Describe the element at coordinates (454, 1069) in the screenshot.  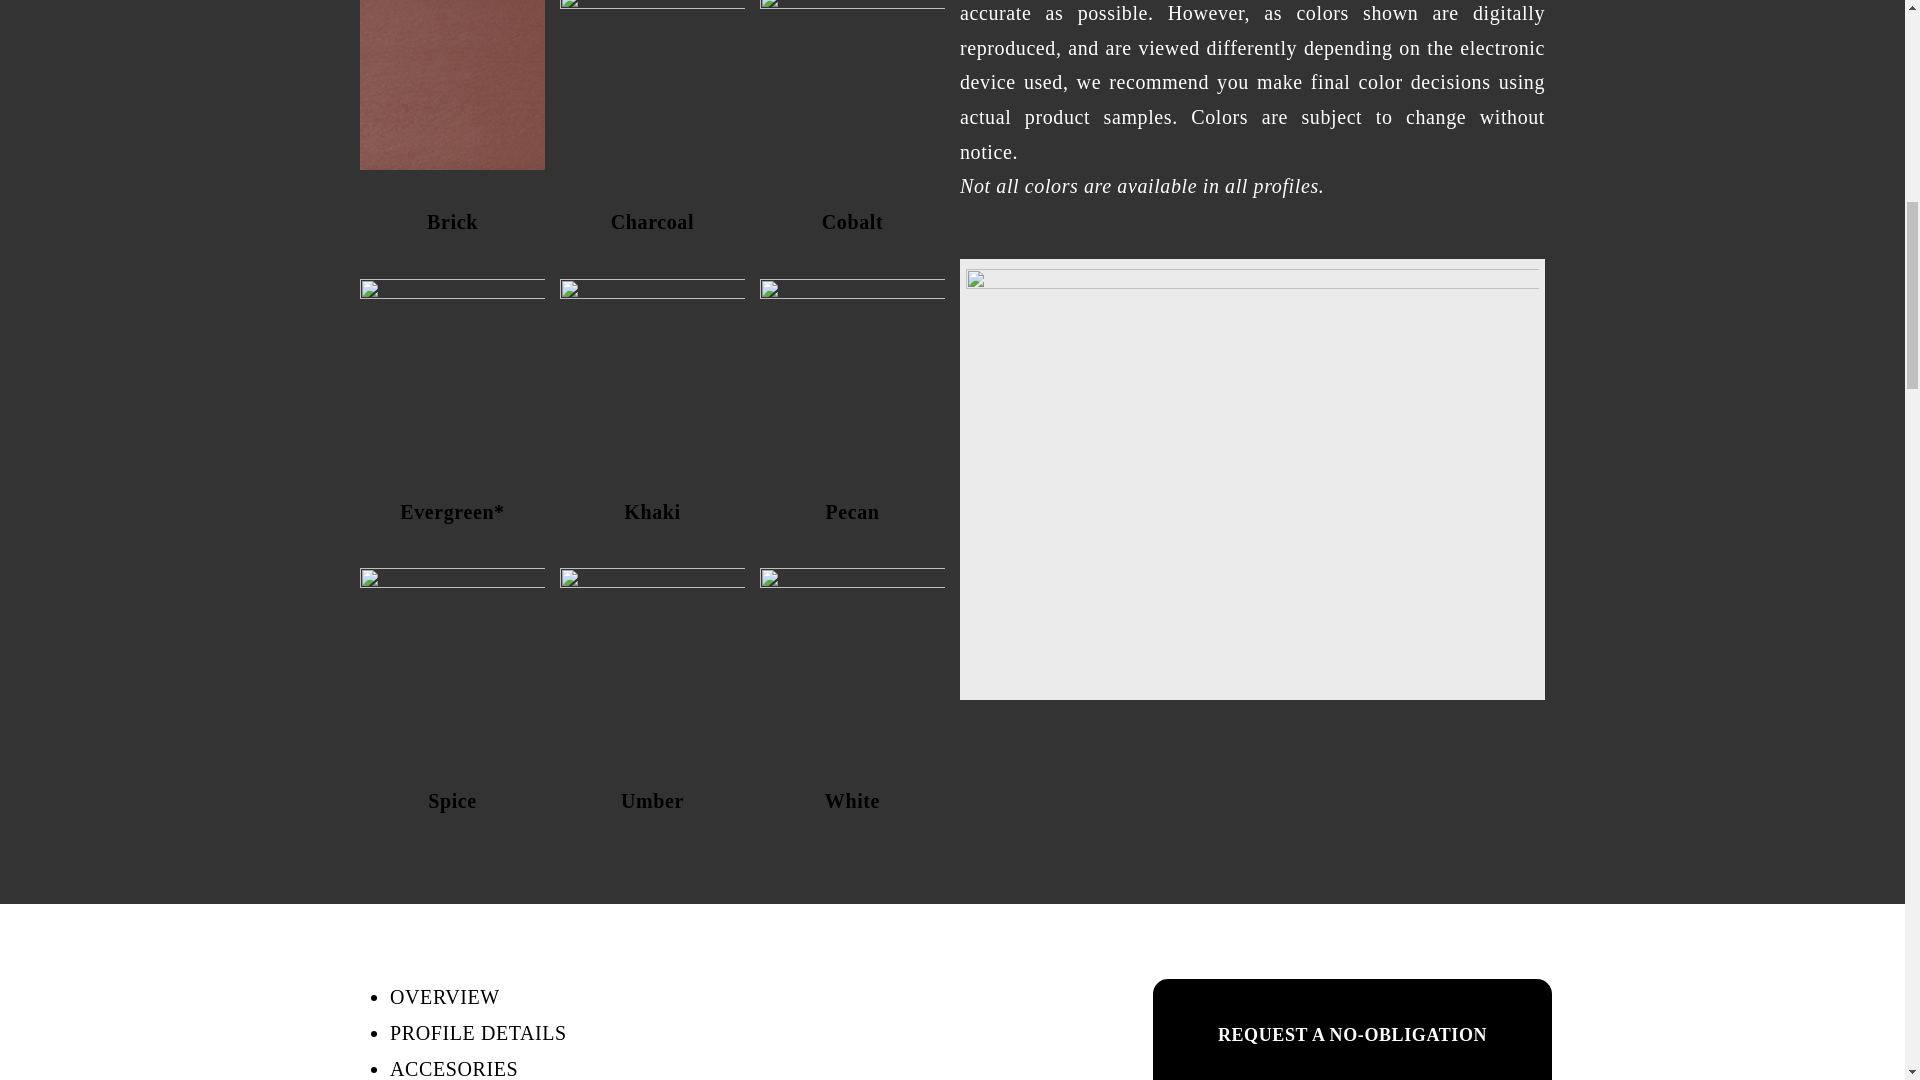
I see `ACCESORIES` at that location.